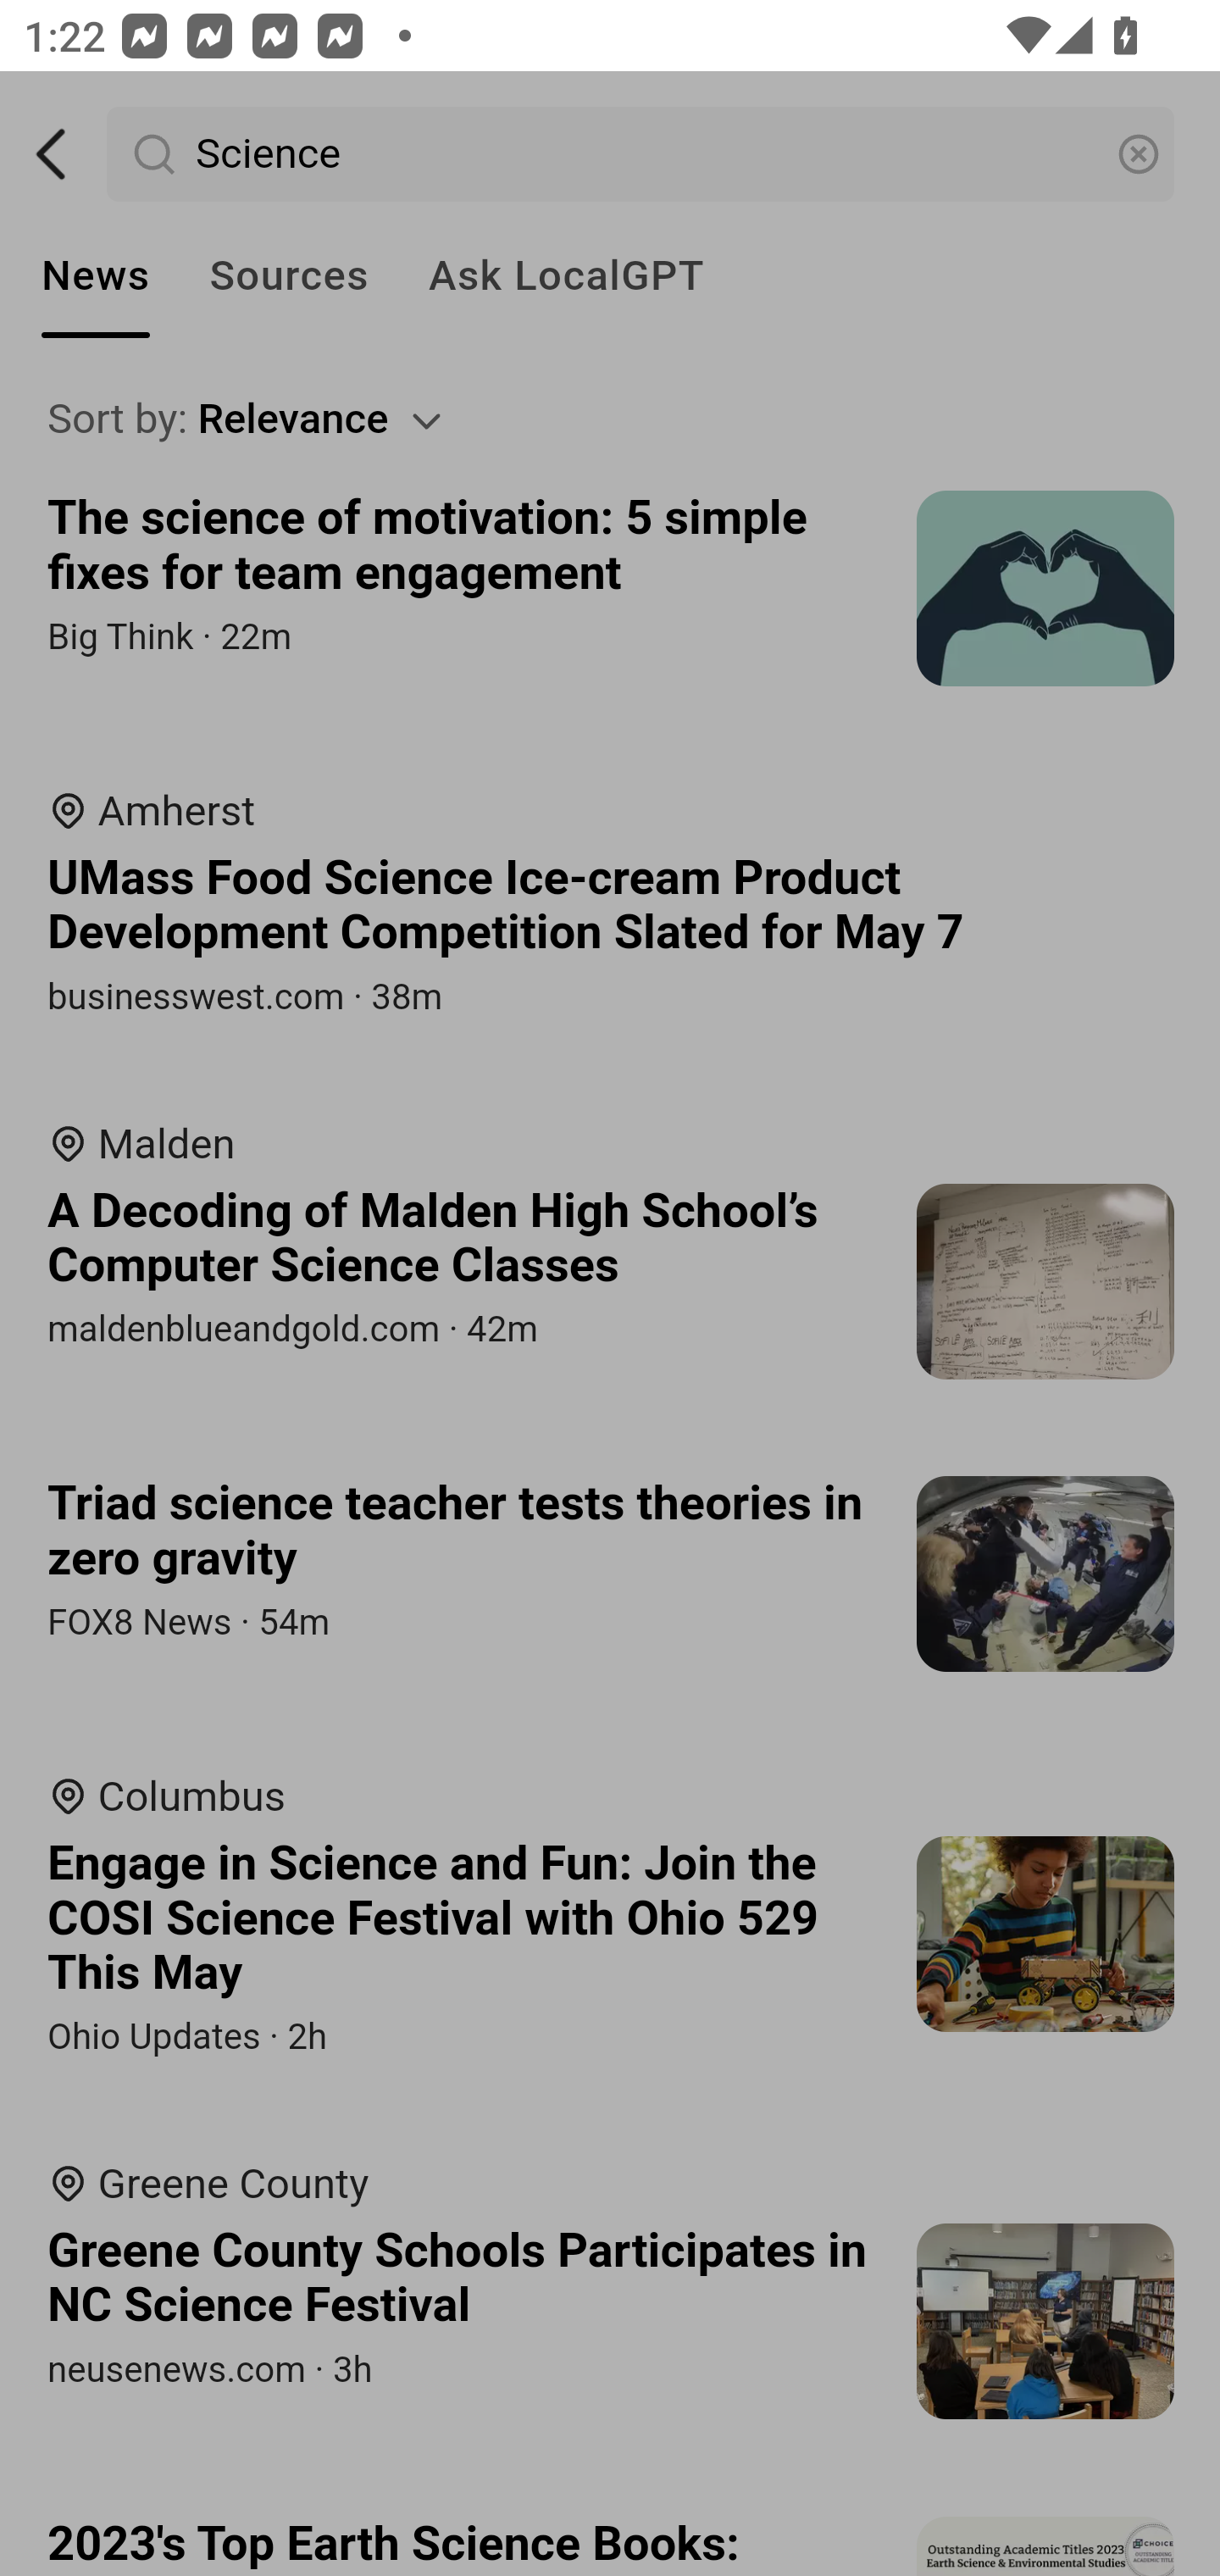 This screenshot has height=2576, width=1220. Describe the element at coordinates (642, 154) in the screenshot. I see `Science` at that location.